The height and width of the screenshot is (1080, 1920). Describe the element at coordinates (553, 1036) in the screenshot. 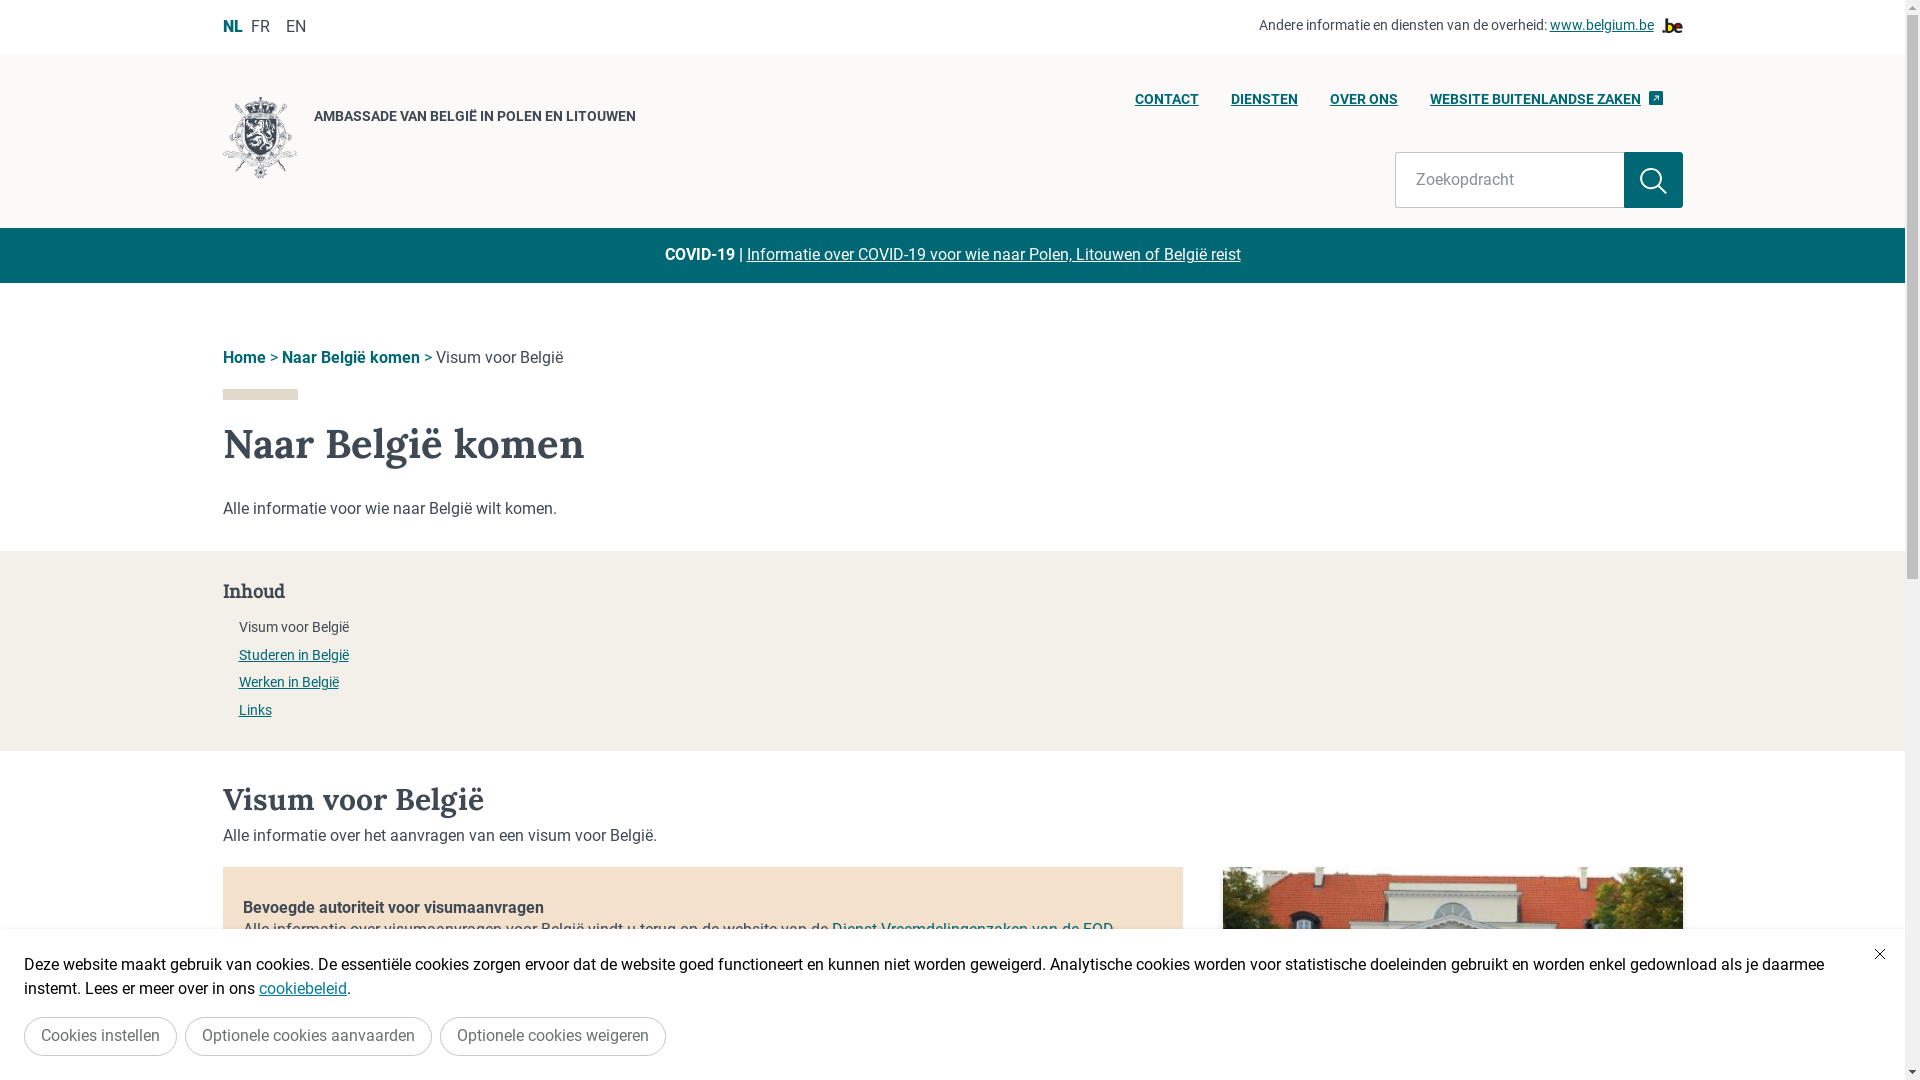

I see `Optionele cookies weigeren` at that location.